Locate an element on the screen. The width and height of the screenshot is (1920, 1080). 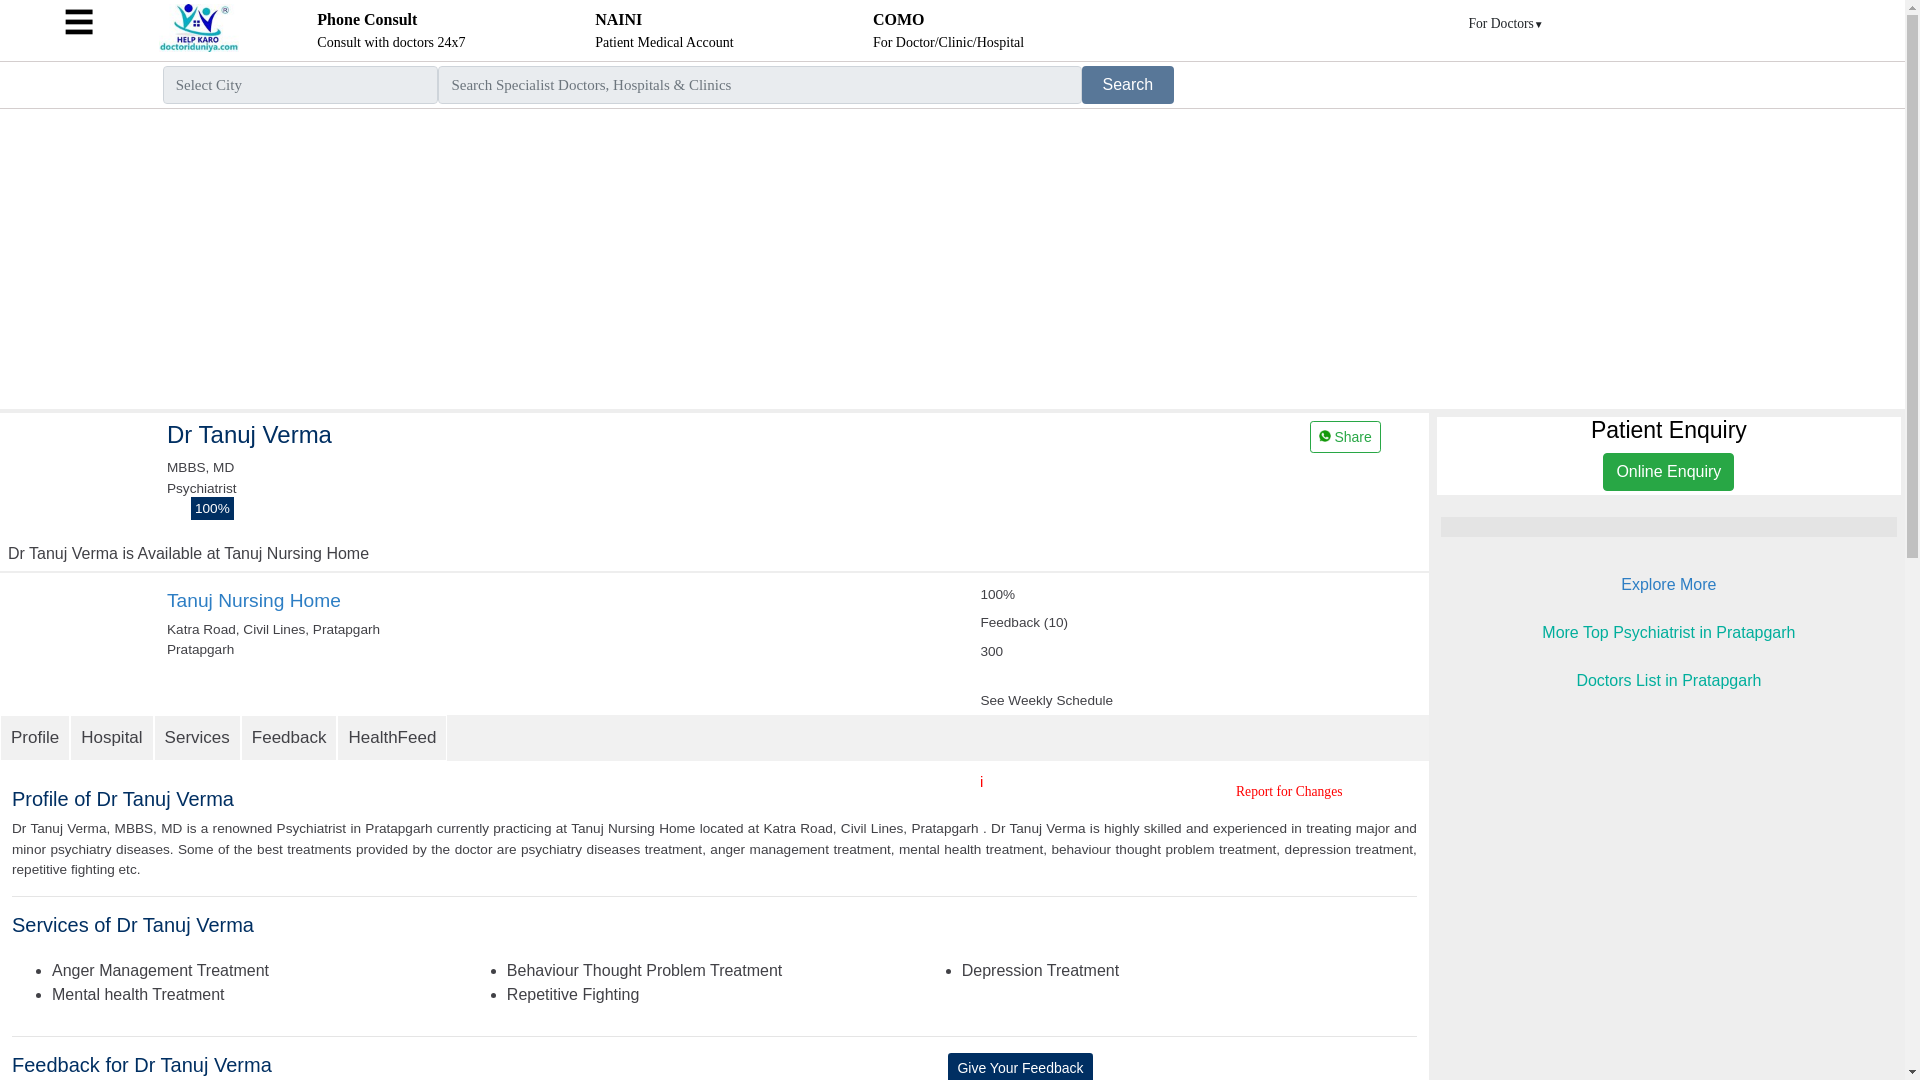
Naini is located at coordinates (664, 30).